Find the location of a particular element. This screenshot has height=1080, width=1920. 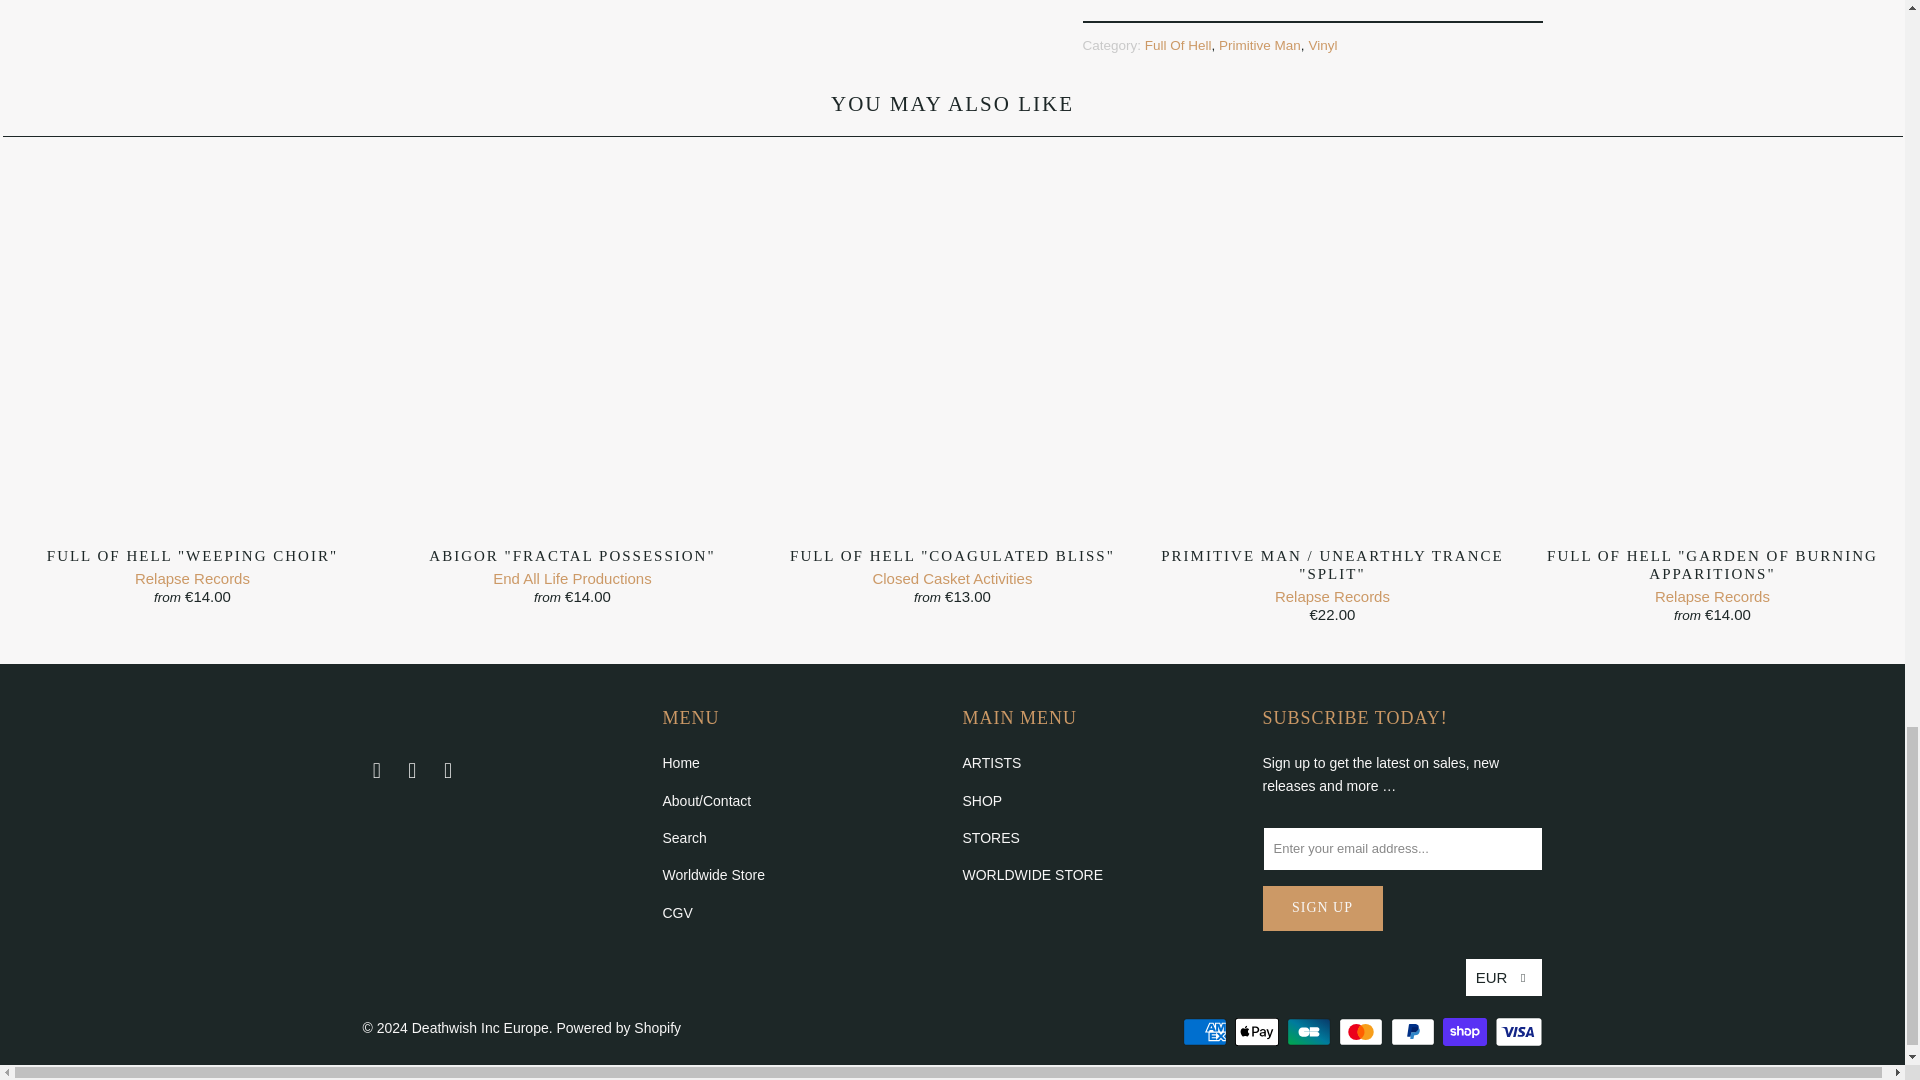

Shop Pay is located at coordinates (1467, 1032).